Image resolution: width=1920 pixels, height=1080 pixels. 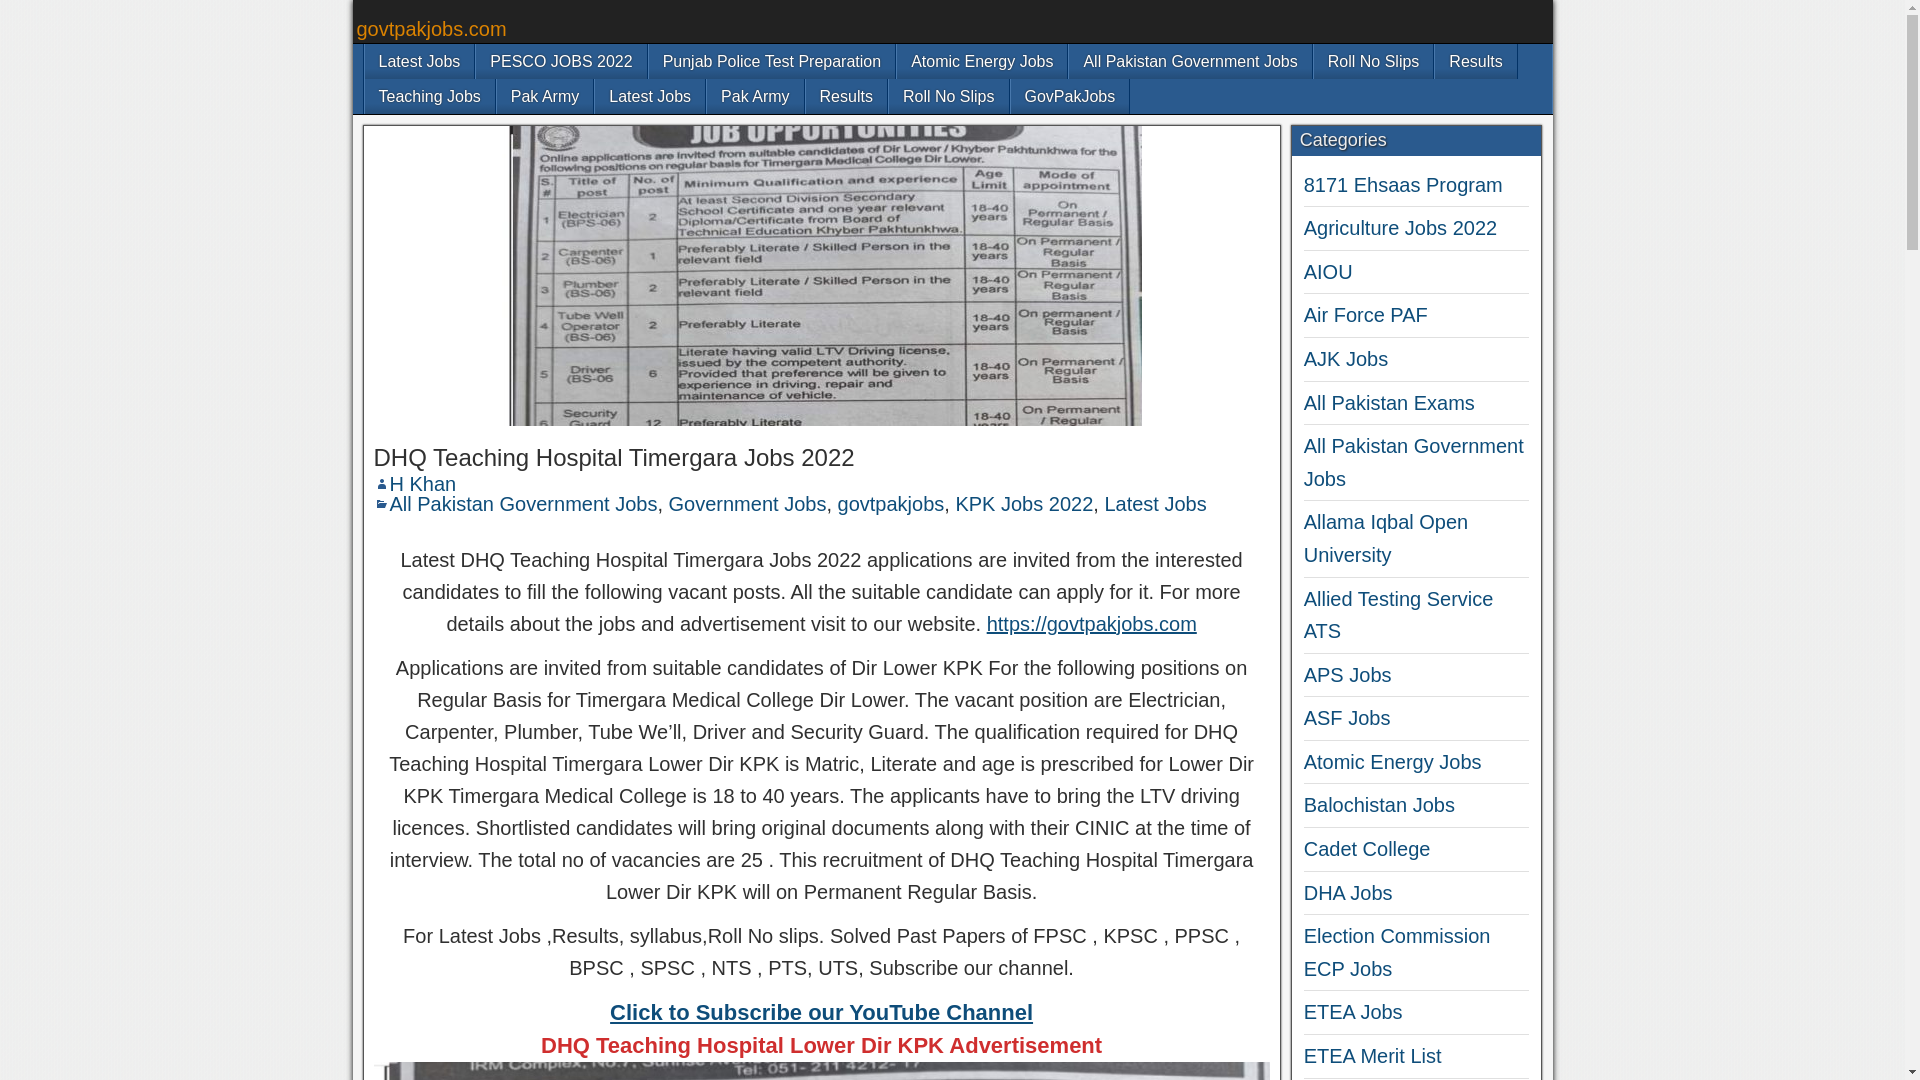 What do you see at coordinates (1403, 184) in the screenshot?
I see `8171 Ehsaas Program` at bounding box center [1403, 184].